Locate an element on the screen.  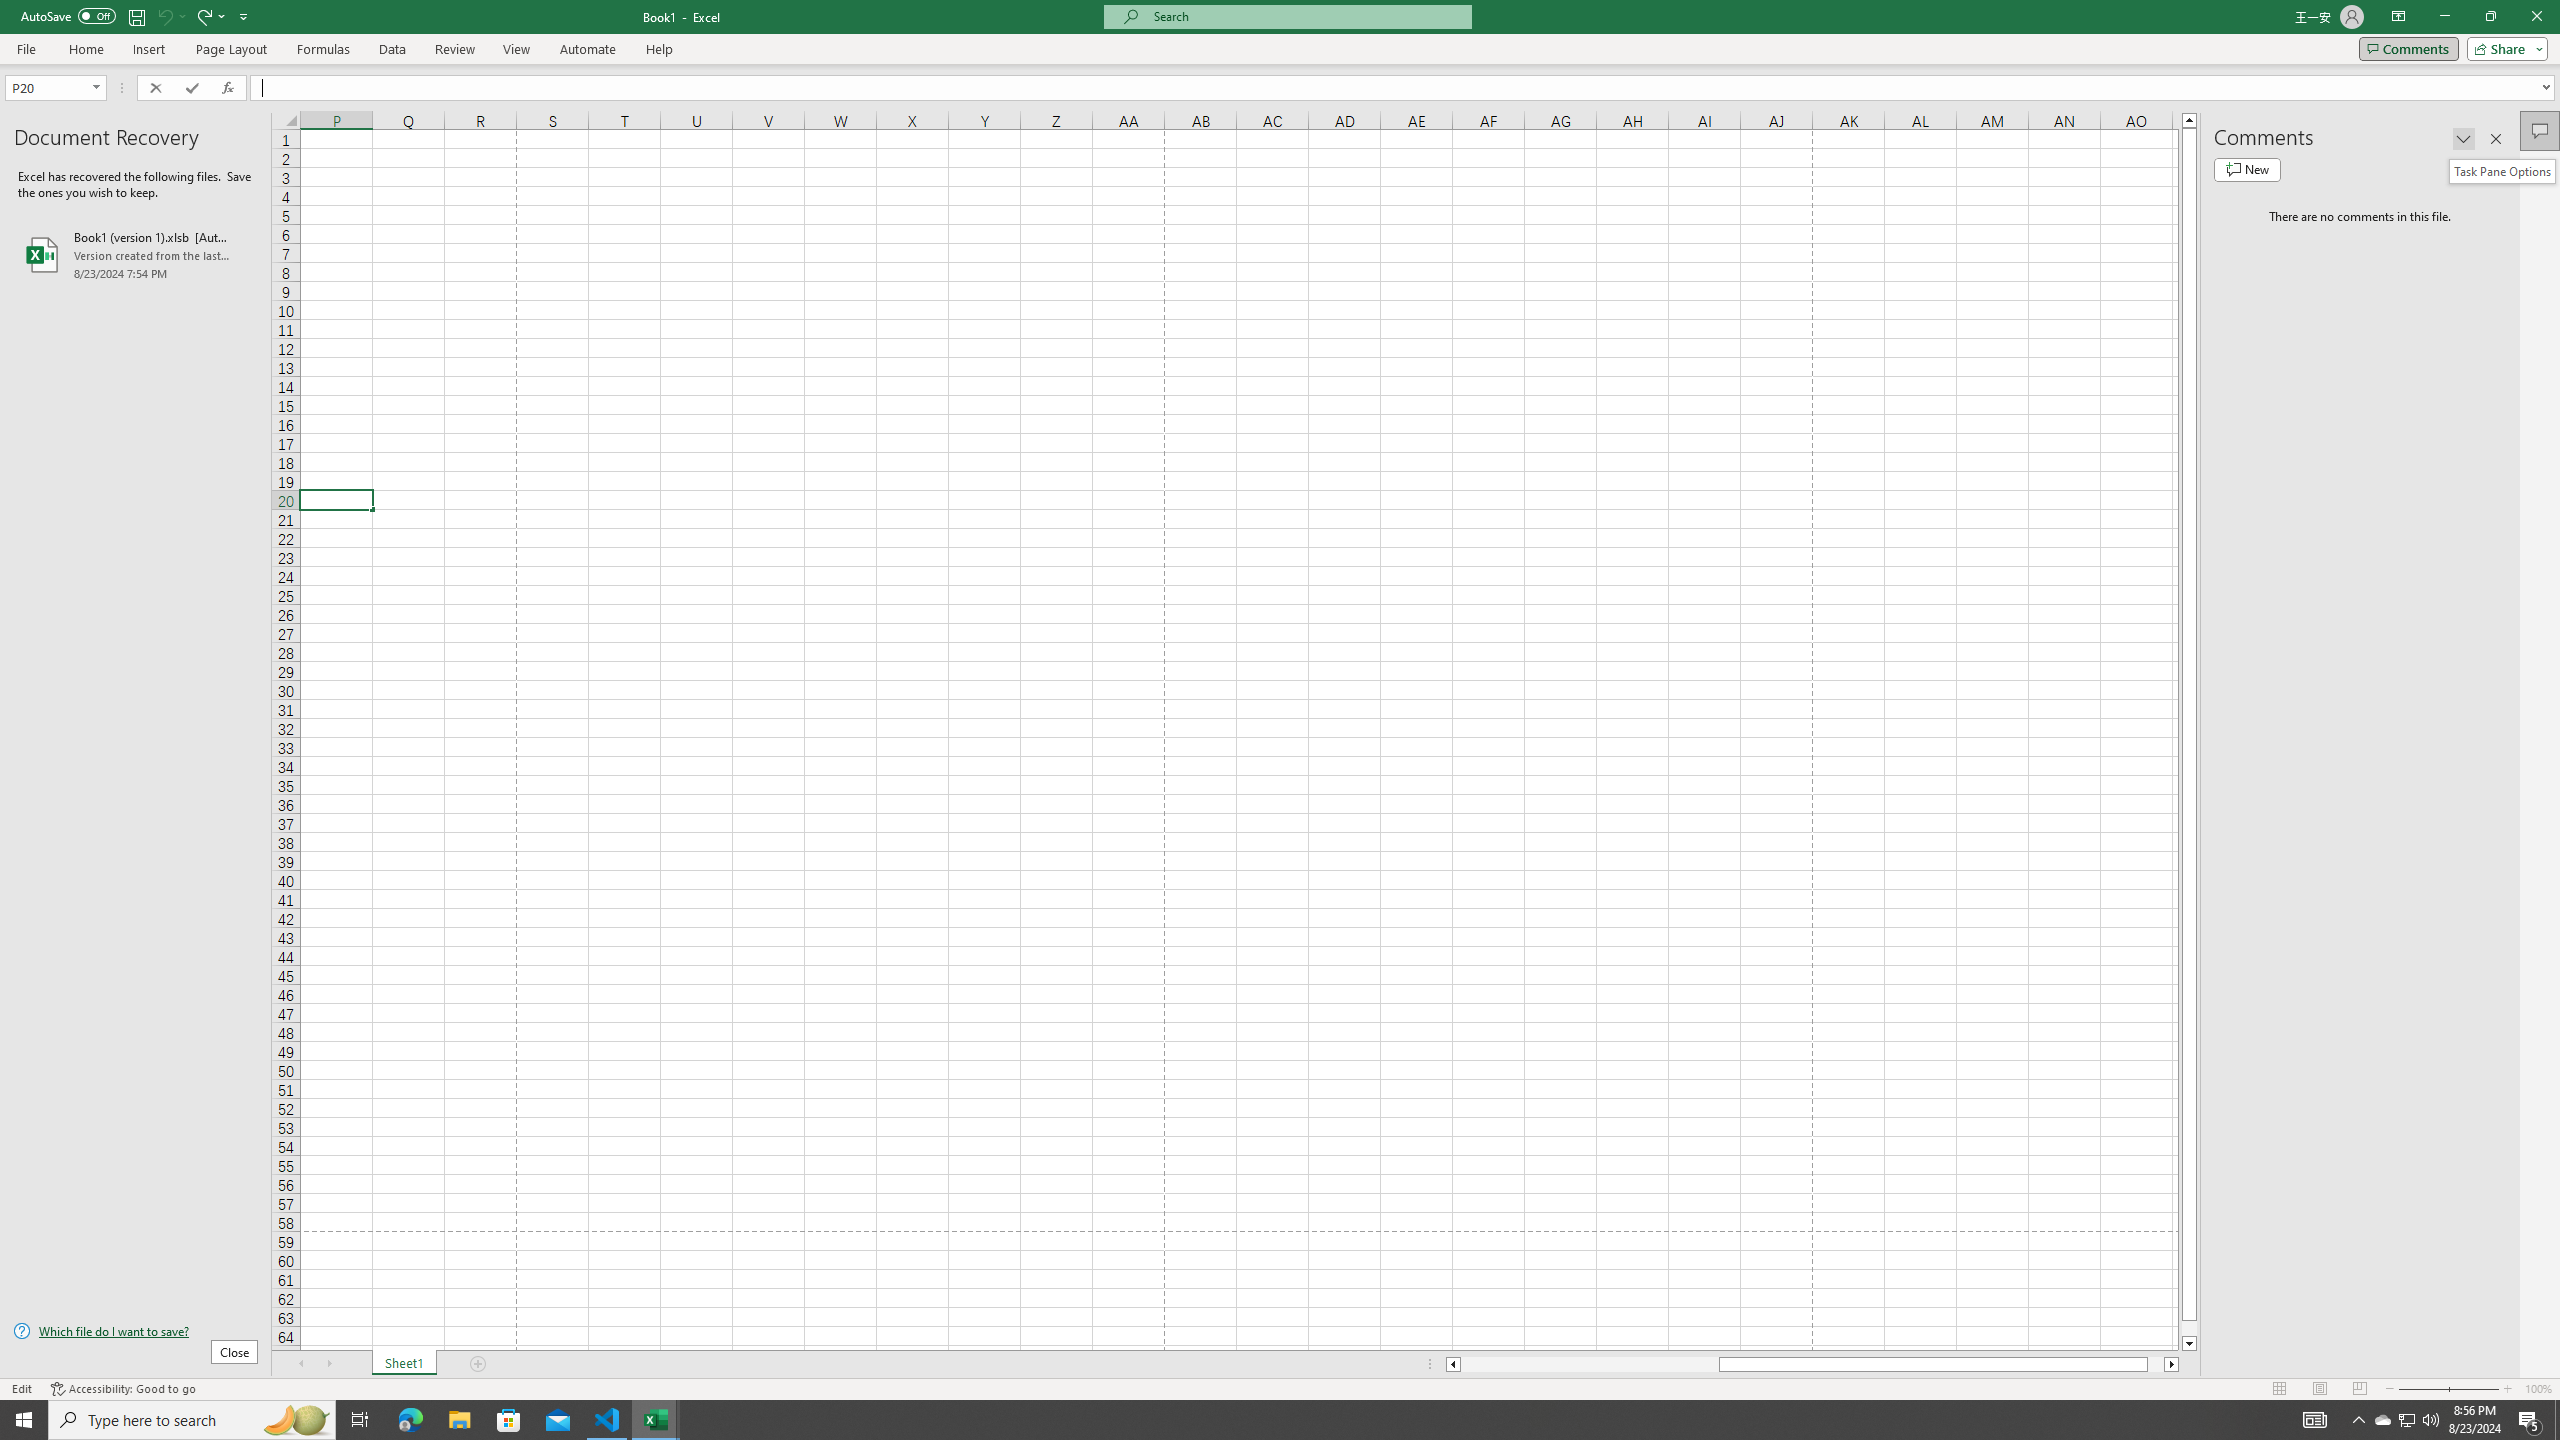
Microsoft search is located at coordinates (1306, 16).